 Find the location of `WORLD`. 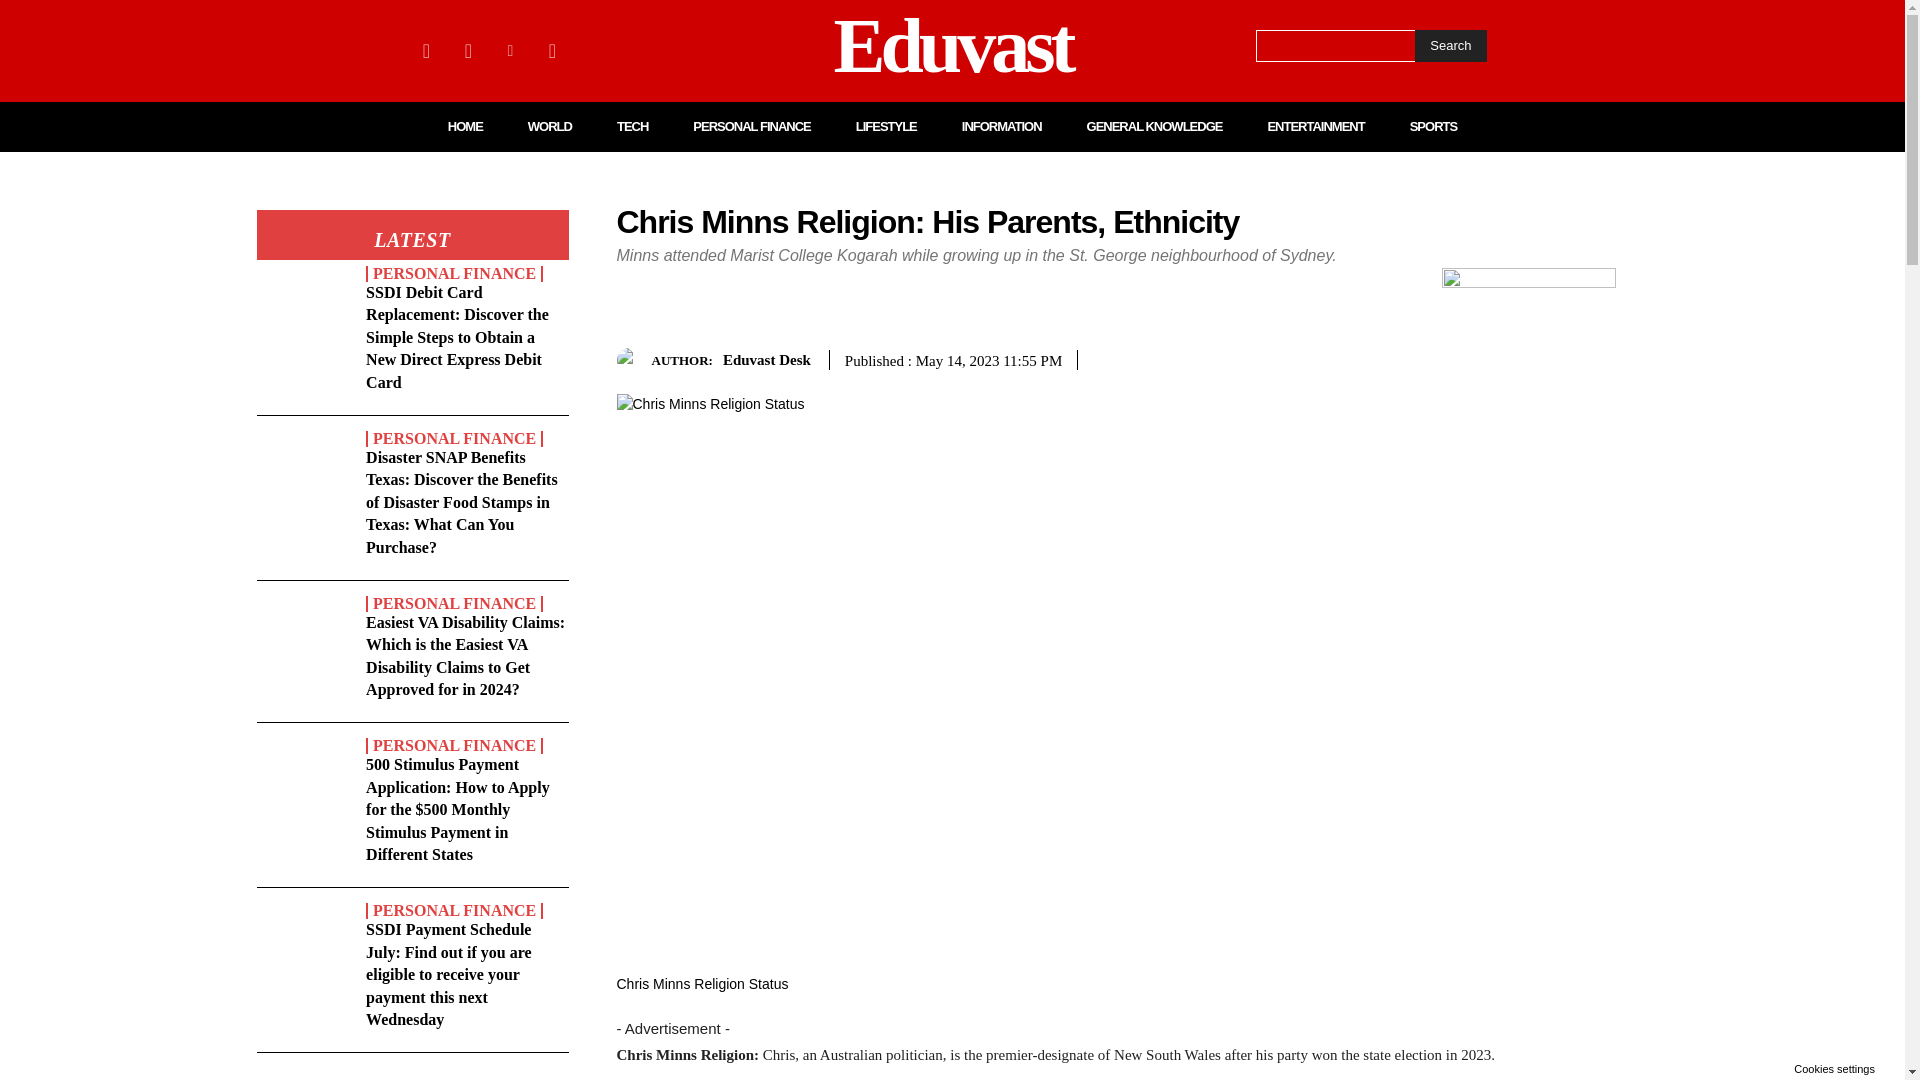

WORLD is located at coordinates (550, 126).